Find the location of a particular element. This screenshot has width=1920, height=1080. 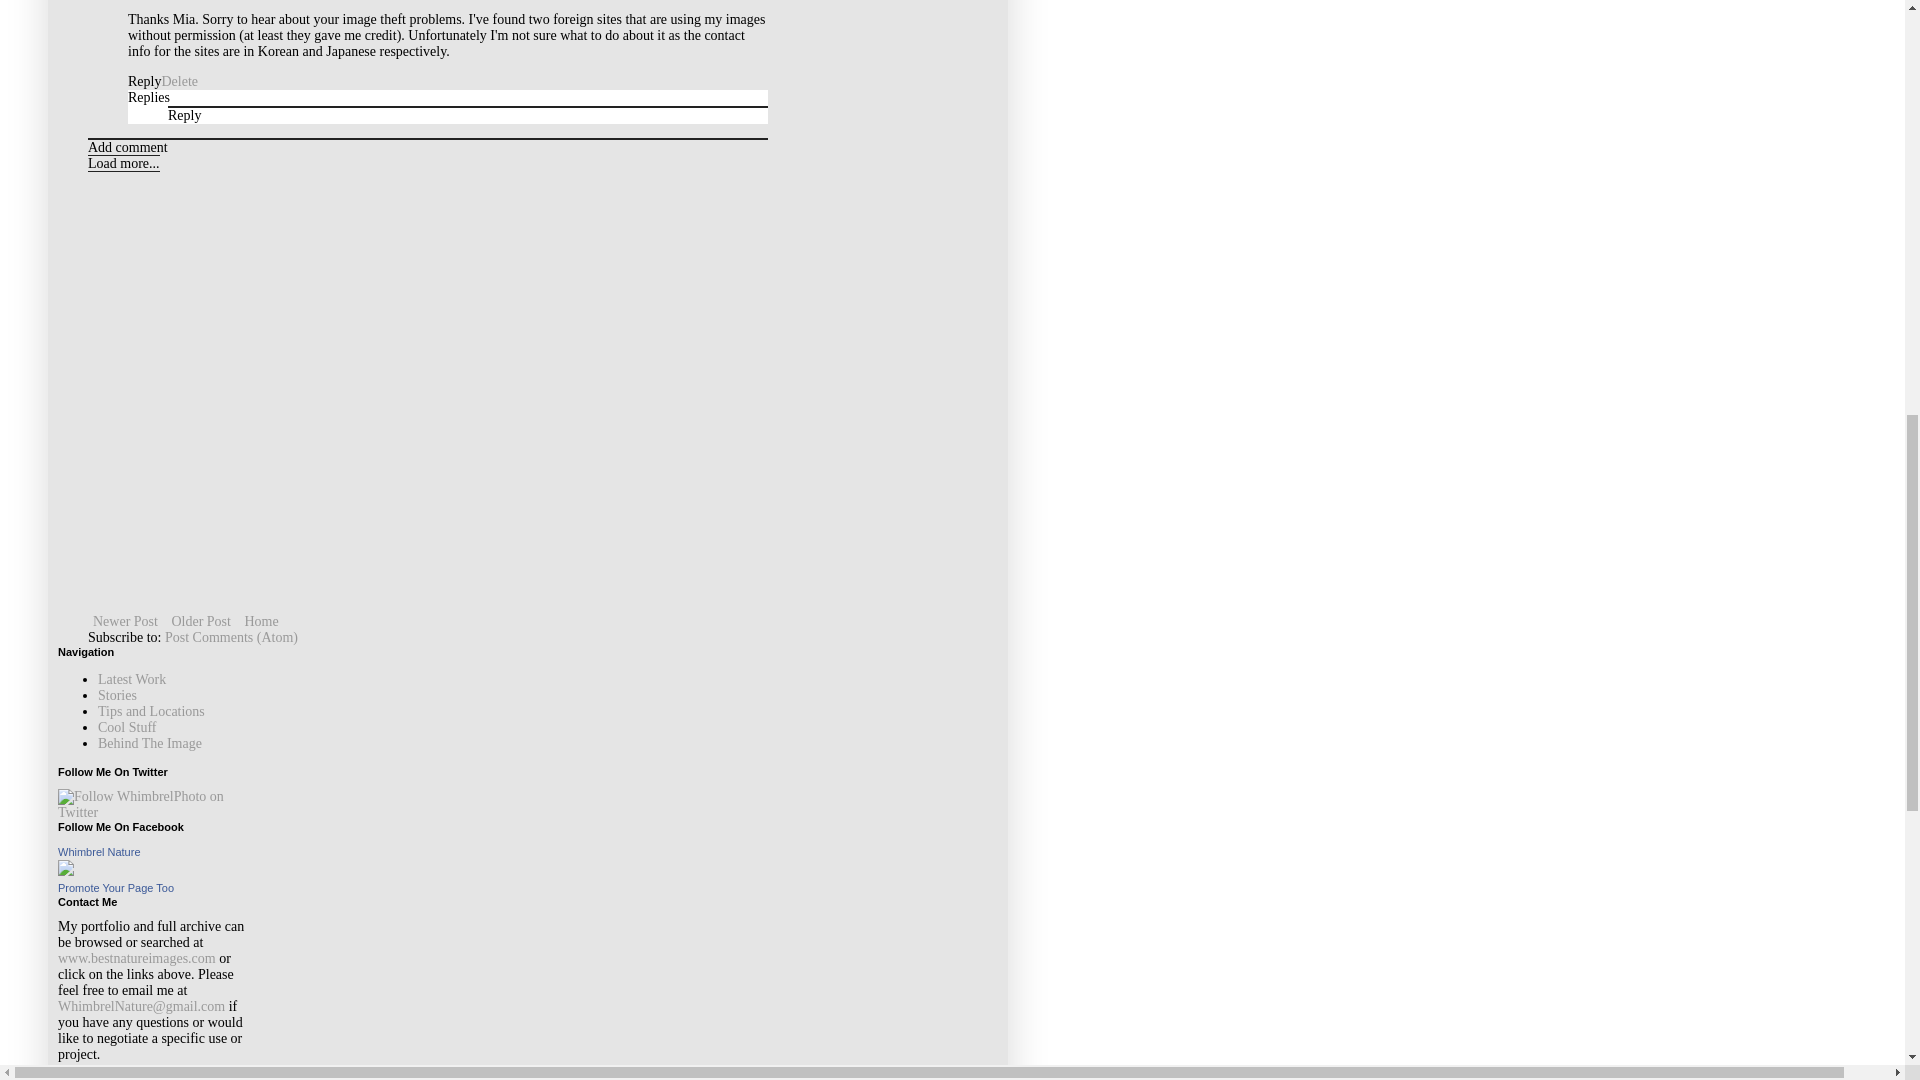

Reply is located at coordinates (144, 81).